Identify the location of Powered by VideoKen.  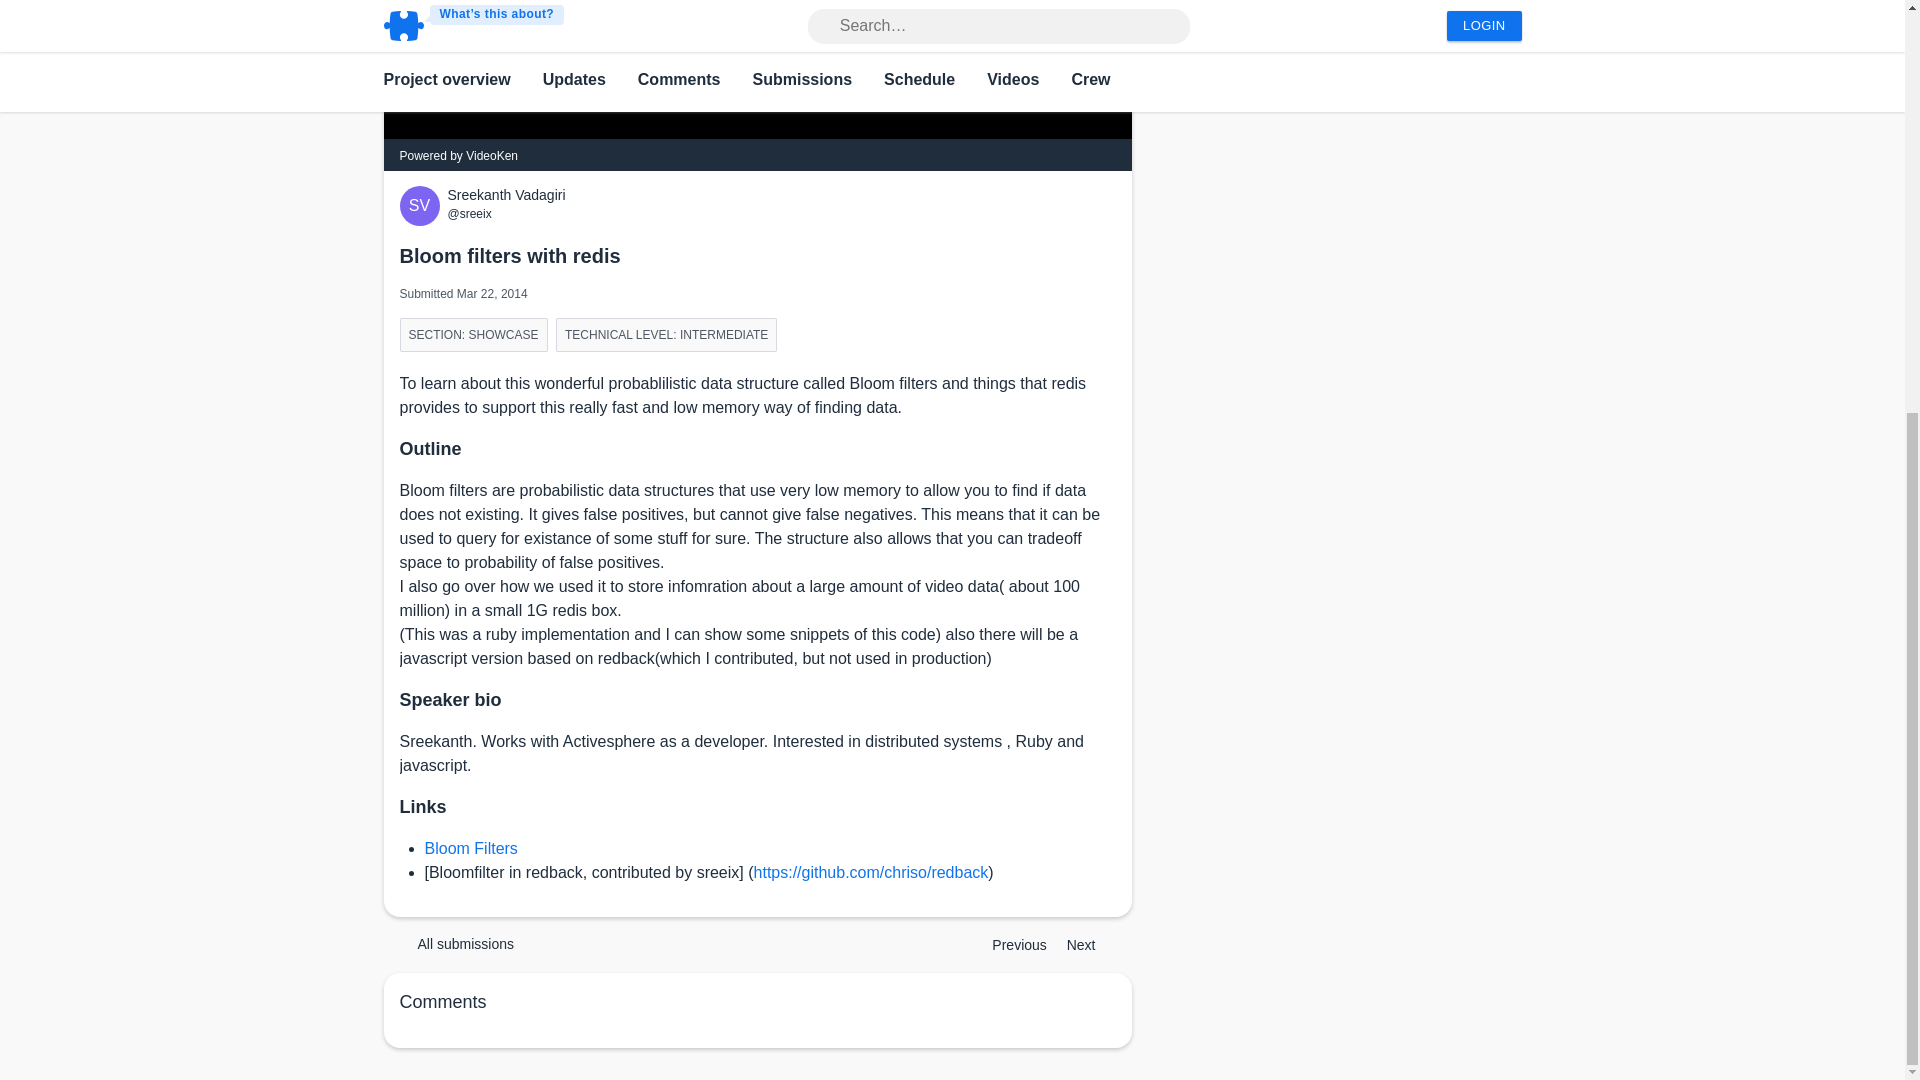
(458, 156).